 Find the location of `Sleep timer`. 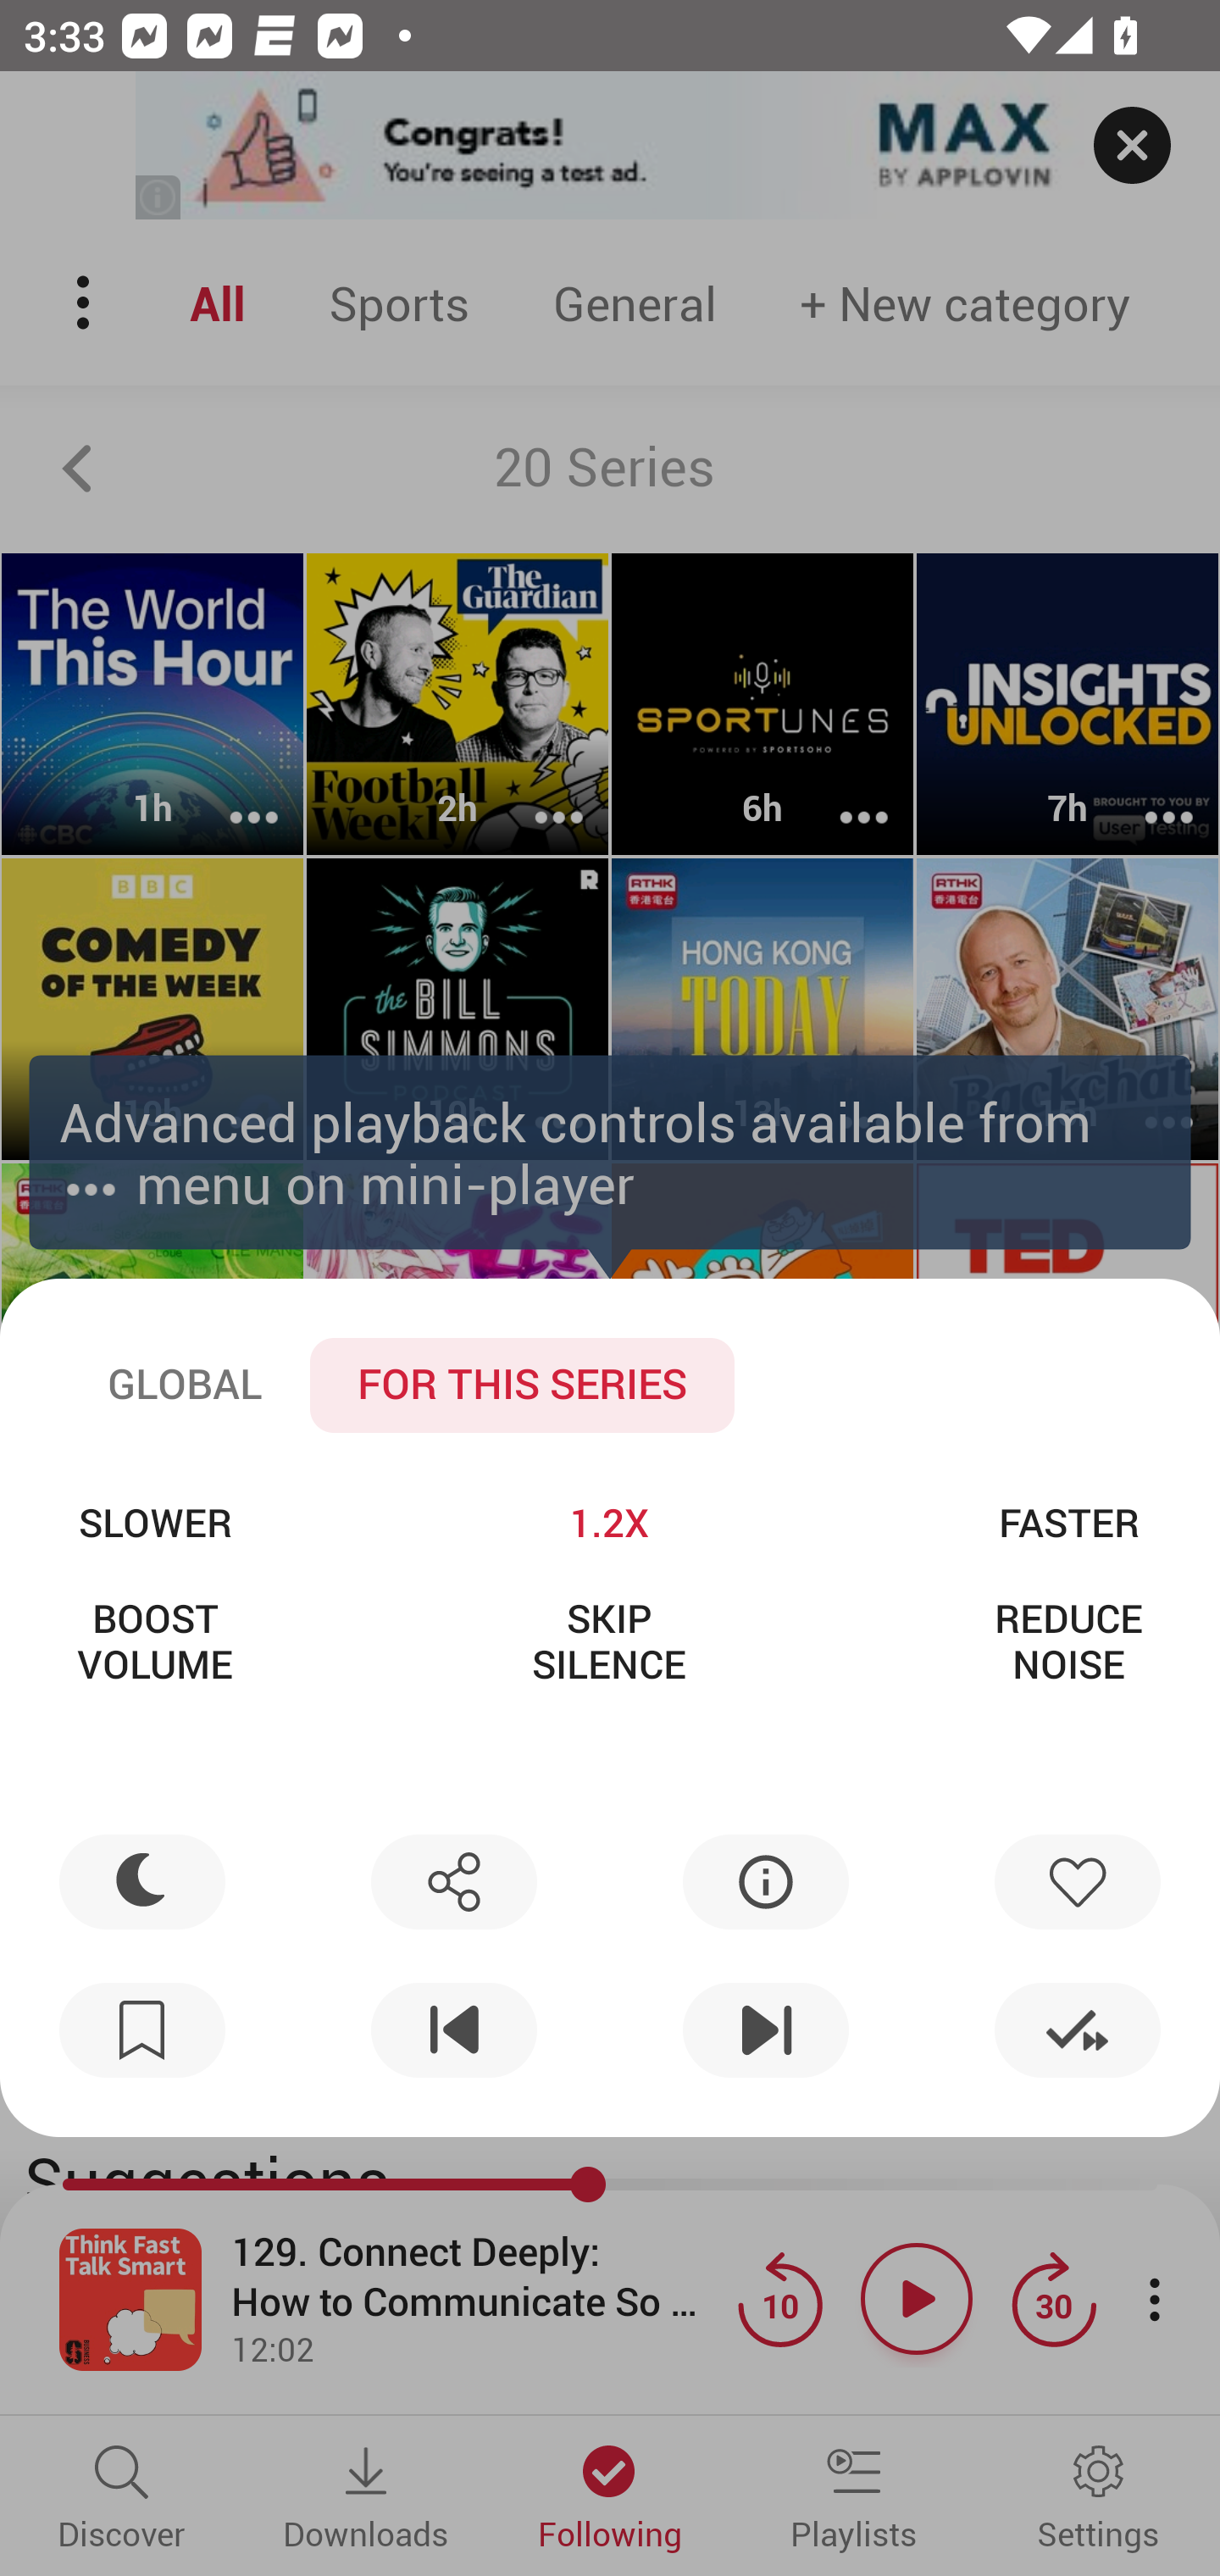

Sleep timer is located at coordinates (142, 1881).